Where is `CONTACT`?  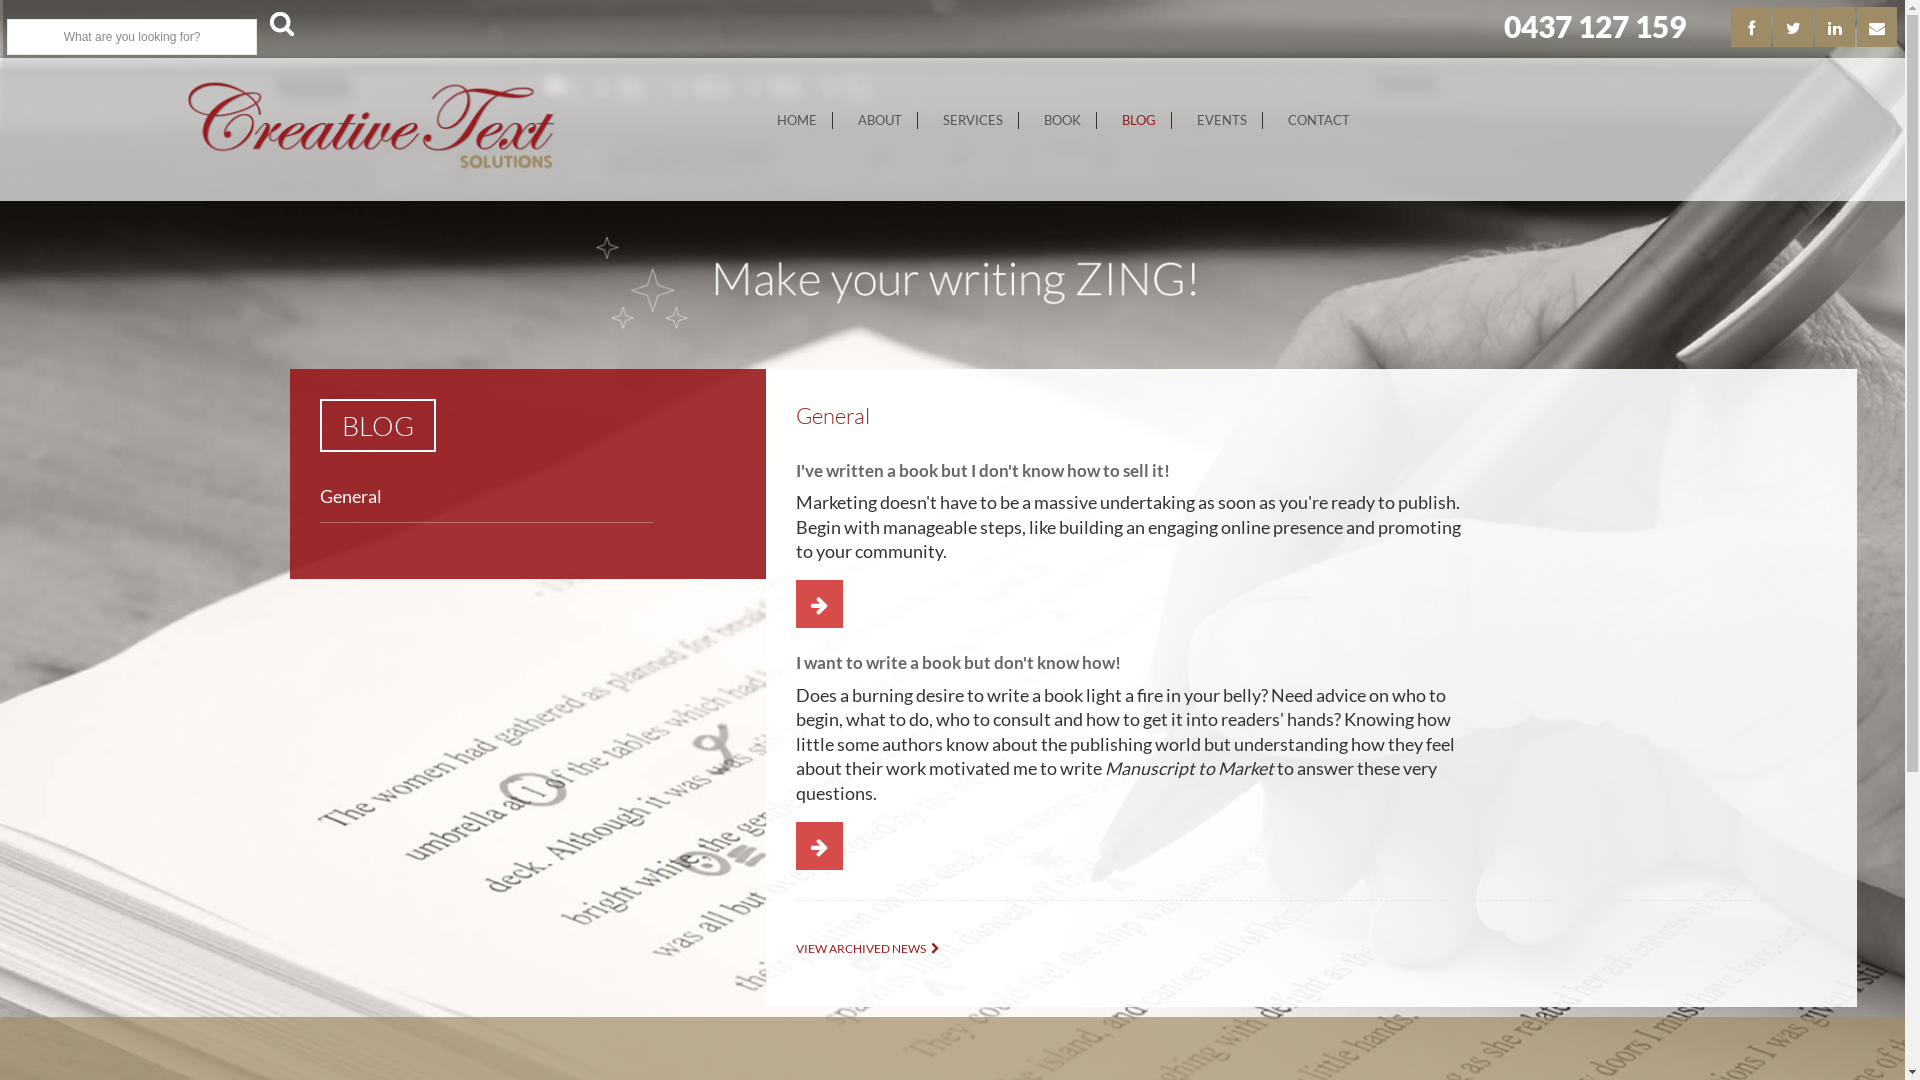
CONTACT is located at coordinates (1319, 120).